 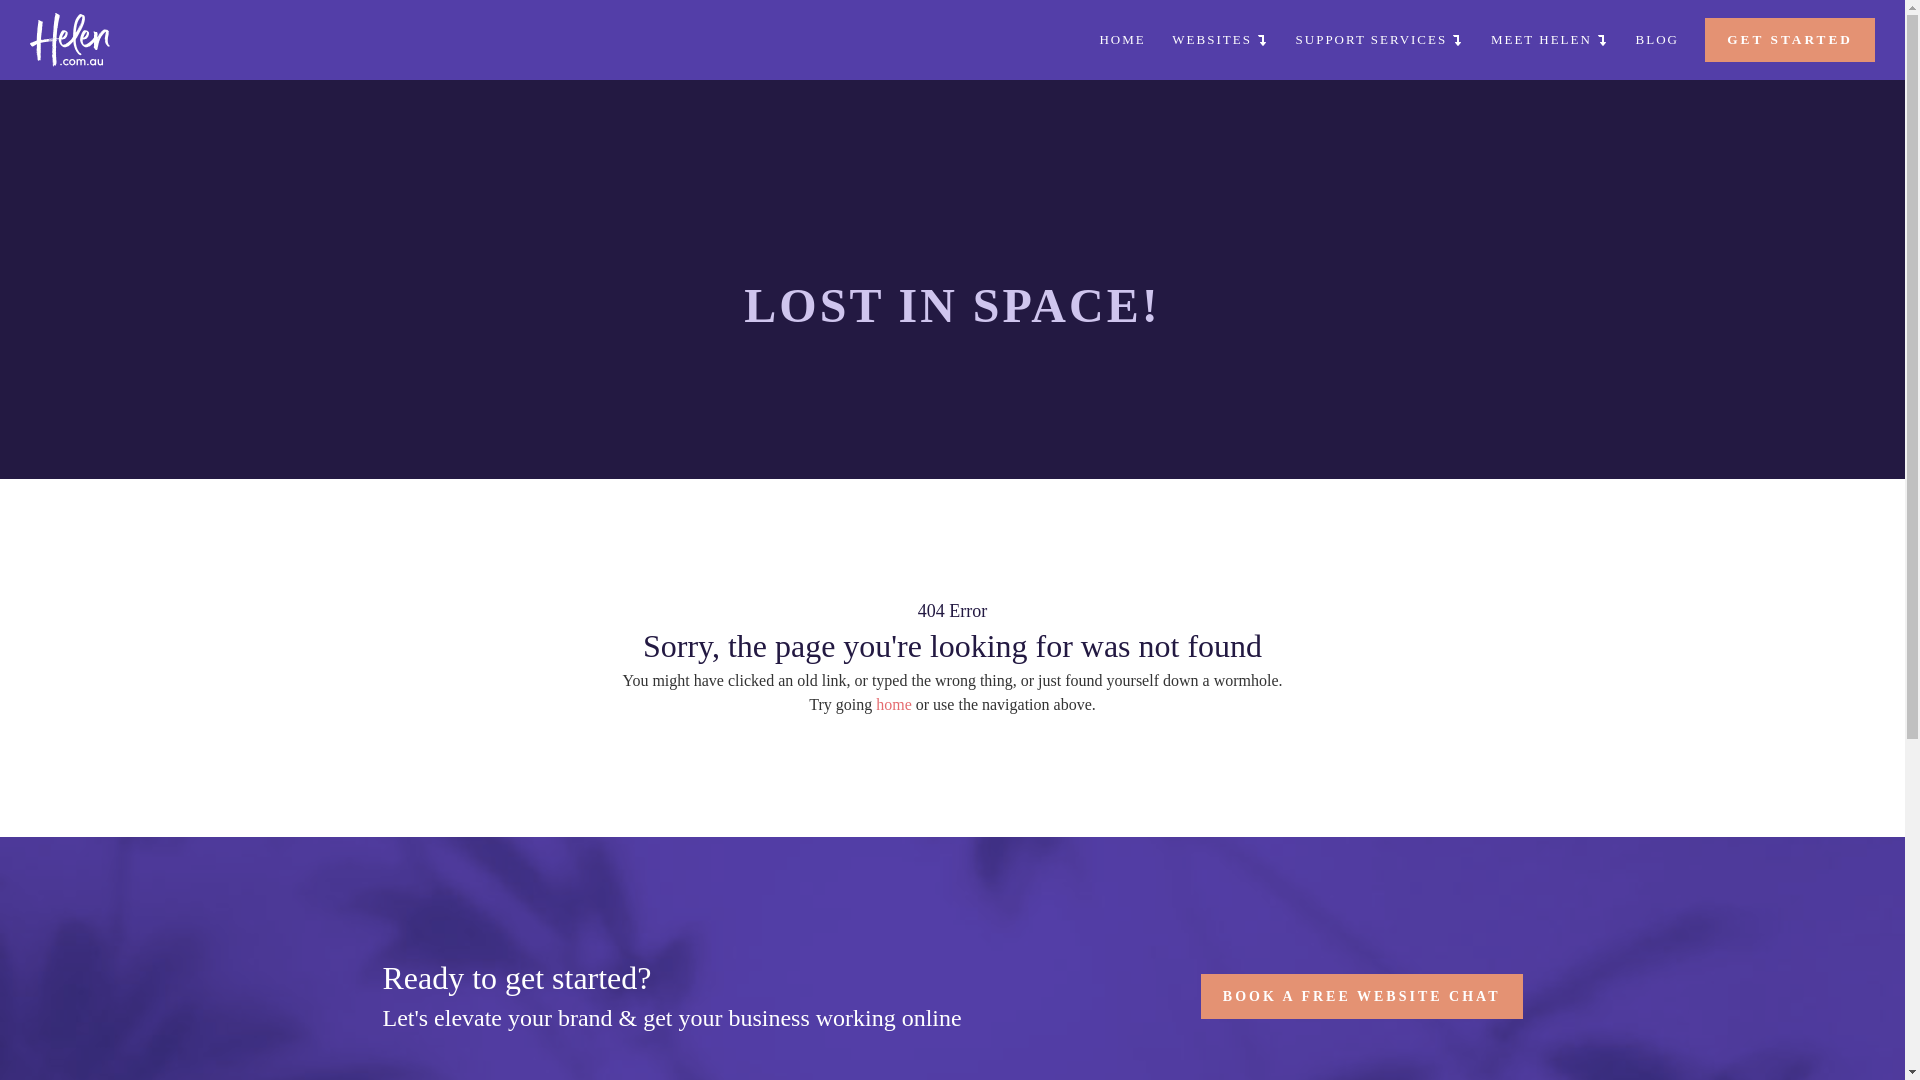 What do you see at coordinates (894, 704) in the screenshot?
I see `home` at bounding box center [894, 704].